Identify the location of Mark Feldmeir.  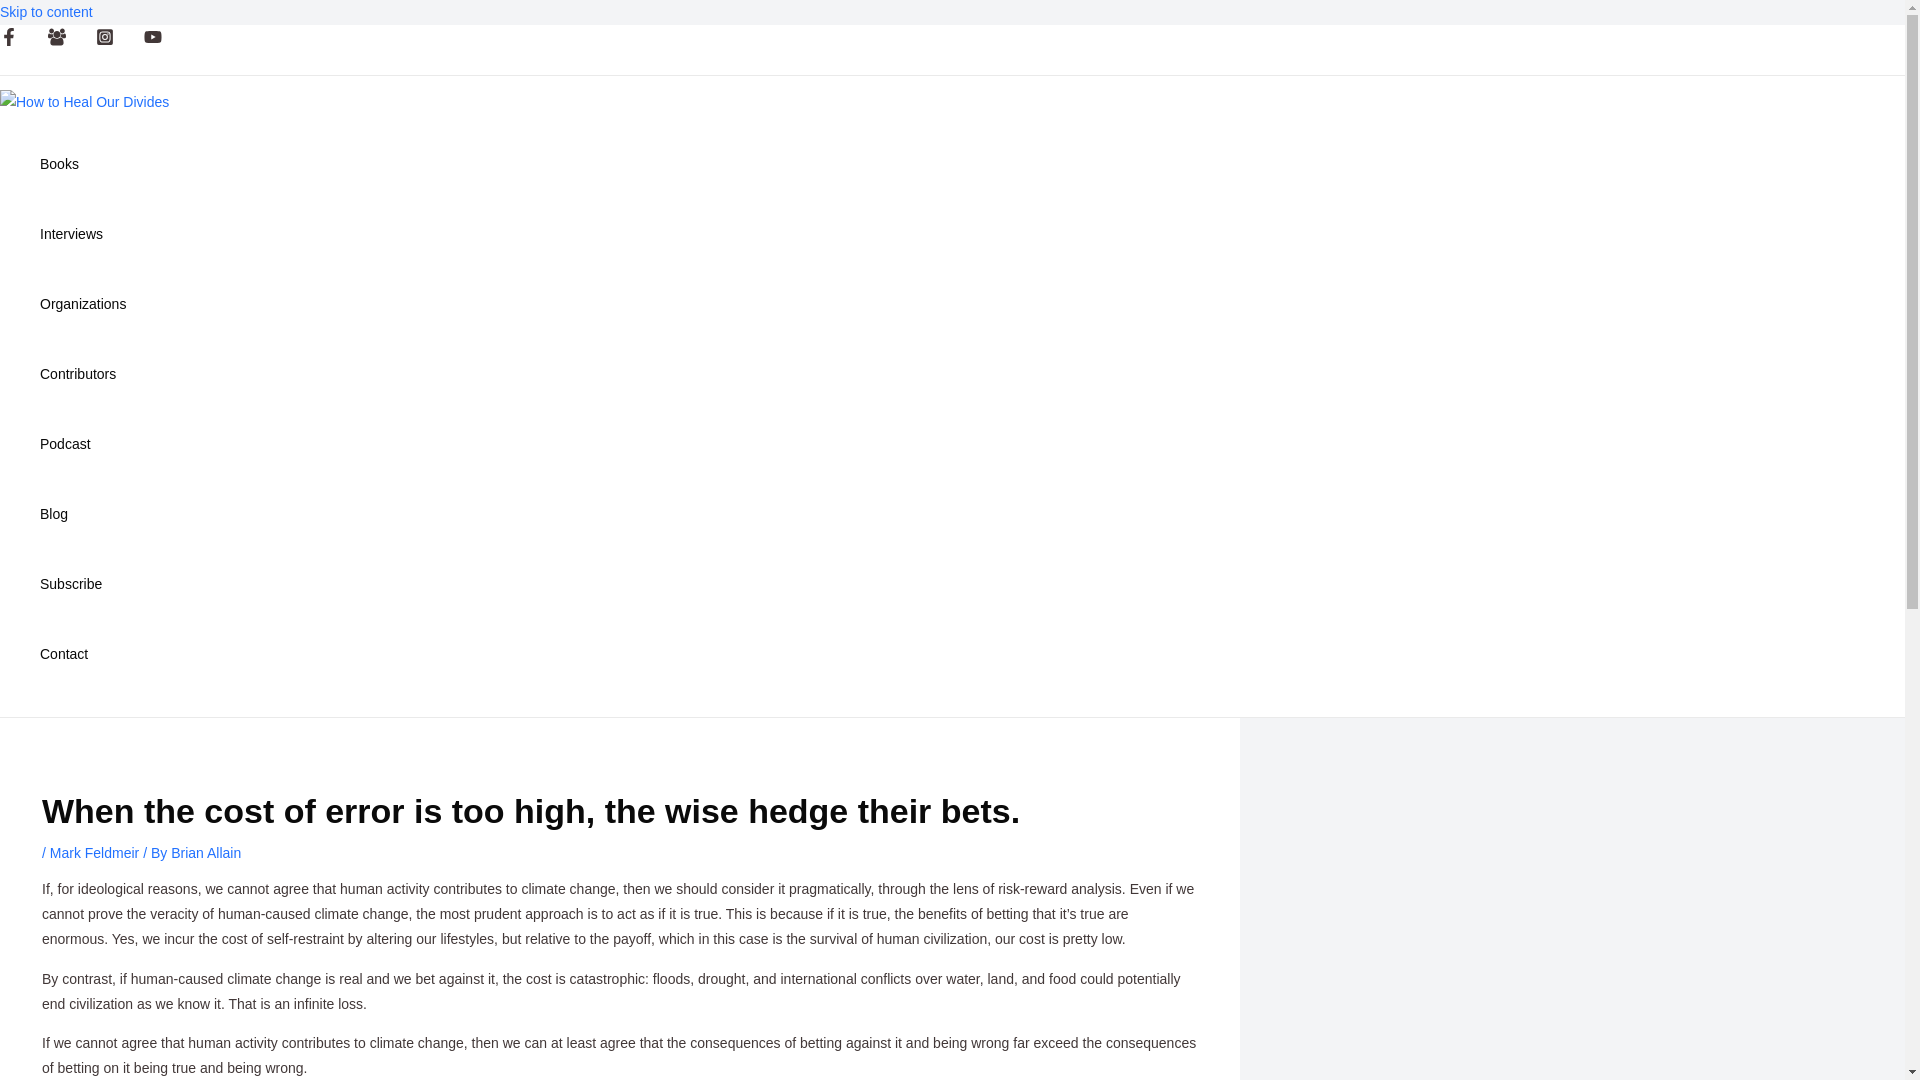
(94, 852).